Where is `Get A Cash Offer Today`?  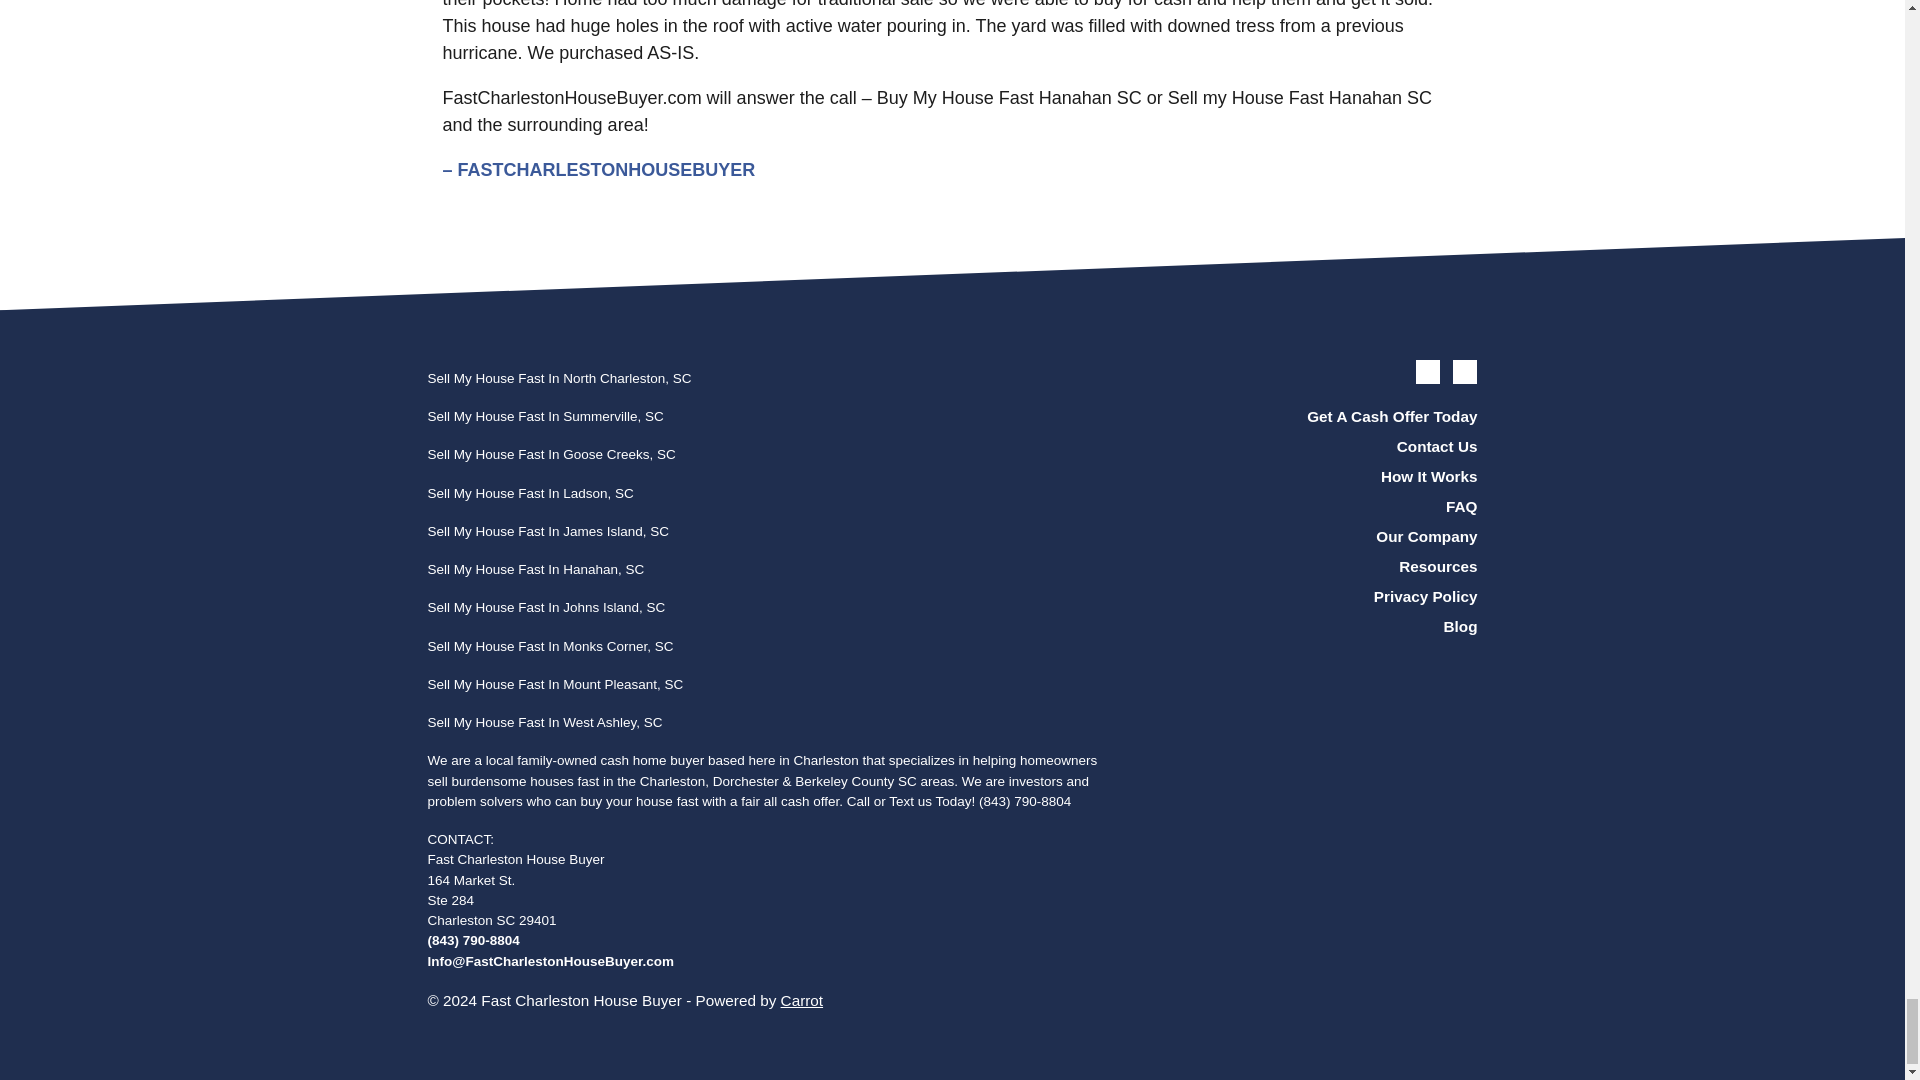
Get A Cash Offer Today is located at coordinates (1313, 416).